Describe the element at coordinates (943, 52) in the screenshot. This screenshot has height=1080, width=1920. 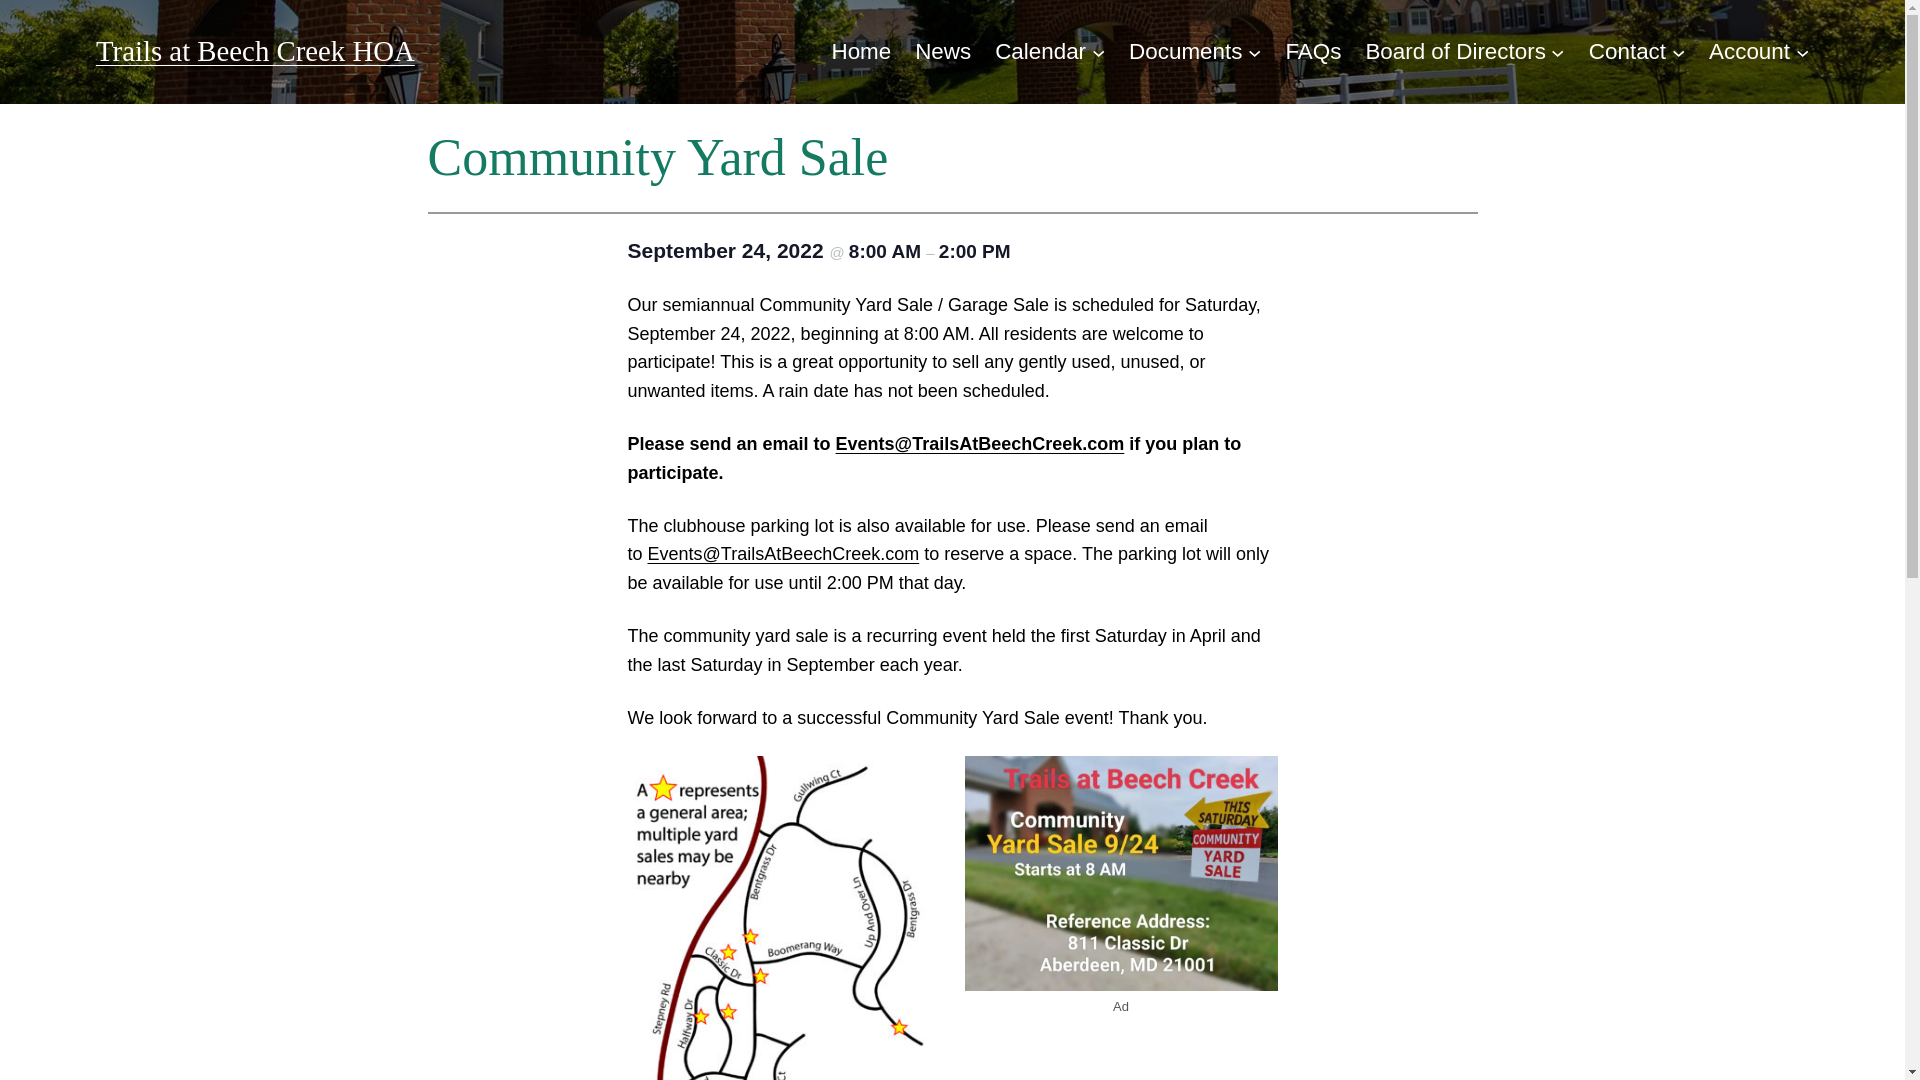
I see `News` at that location.